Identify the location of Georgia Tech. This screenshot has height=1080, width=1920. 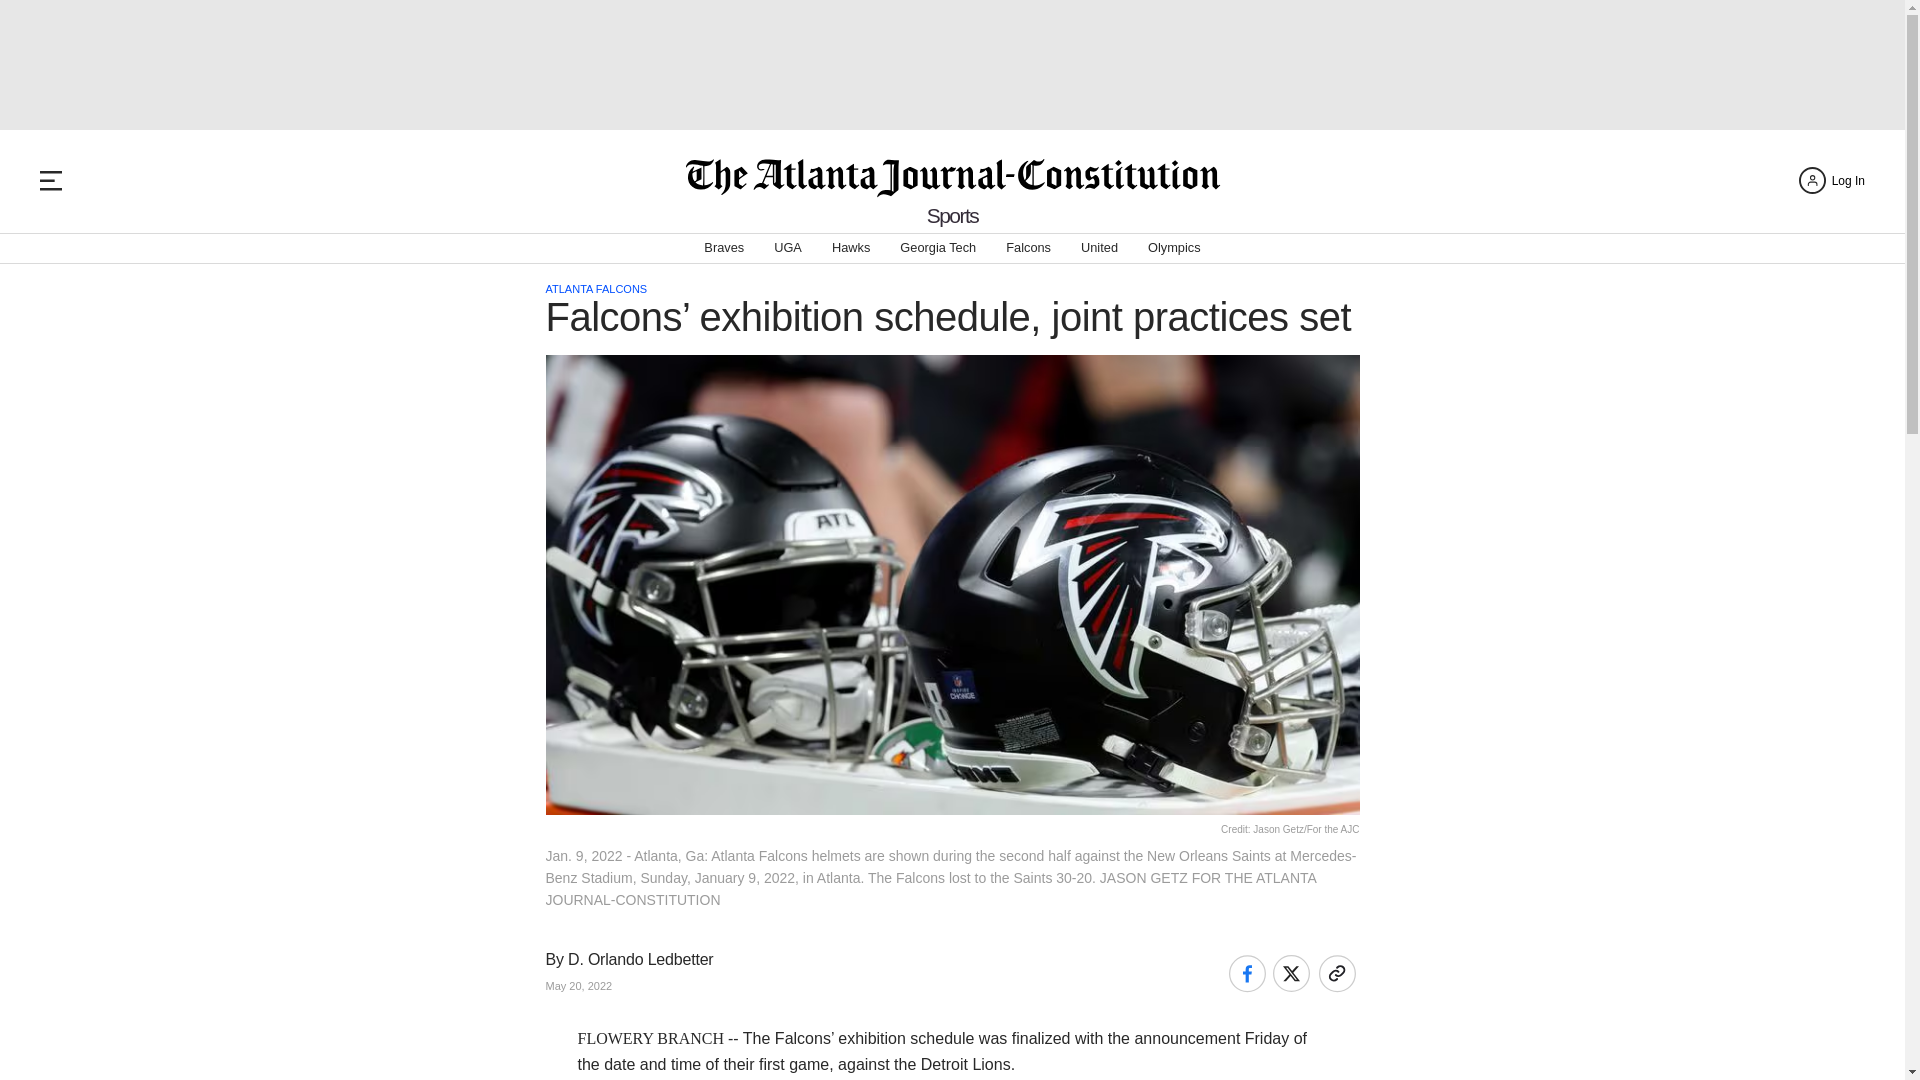
(938, 248).